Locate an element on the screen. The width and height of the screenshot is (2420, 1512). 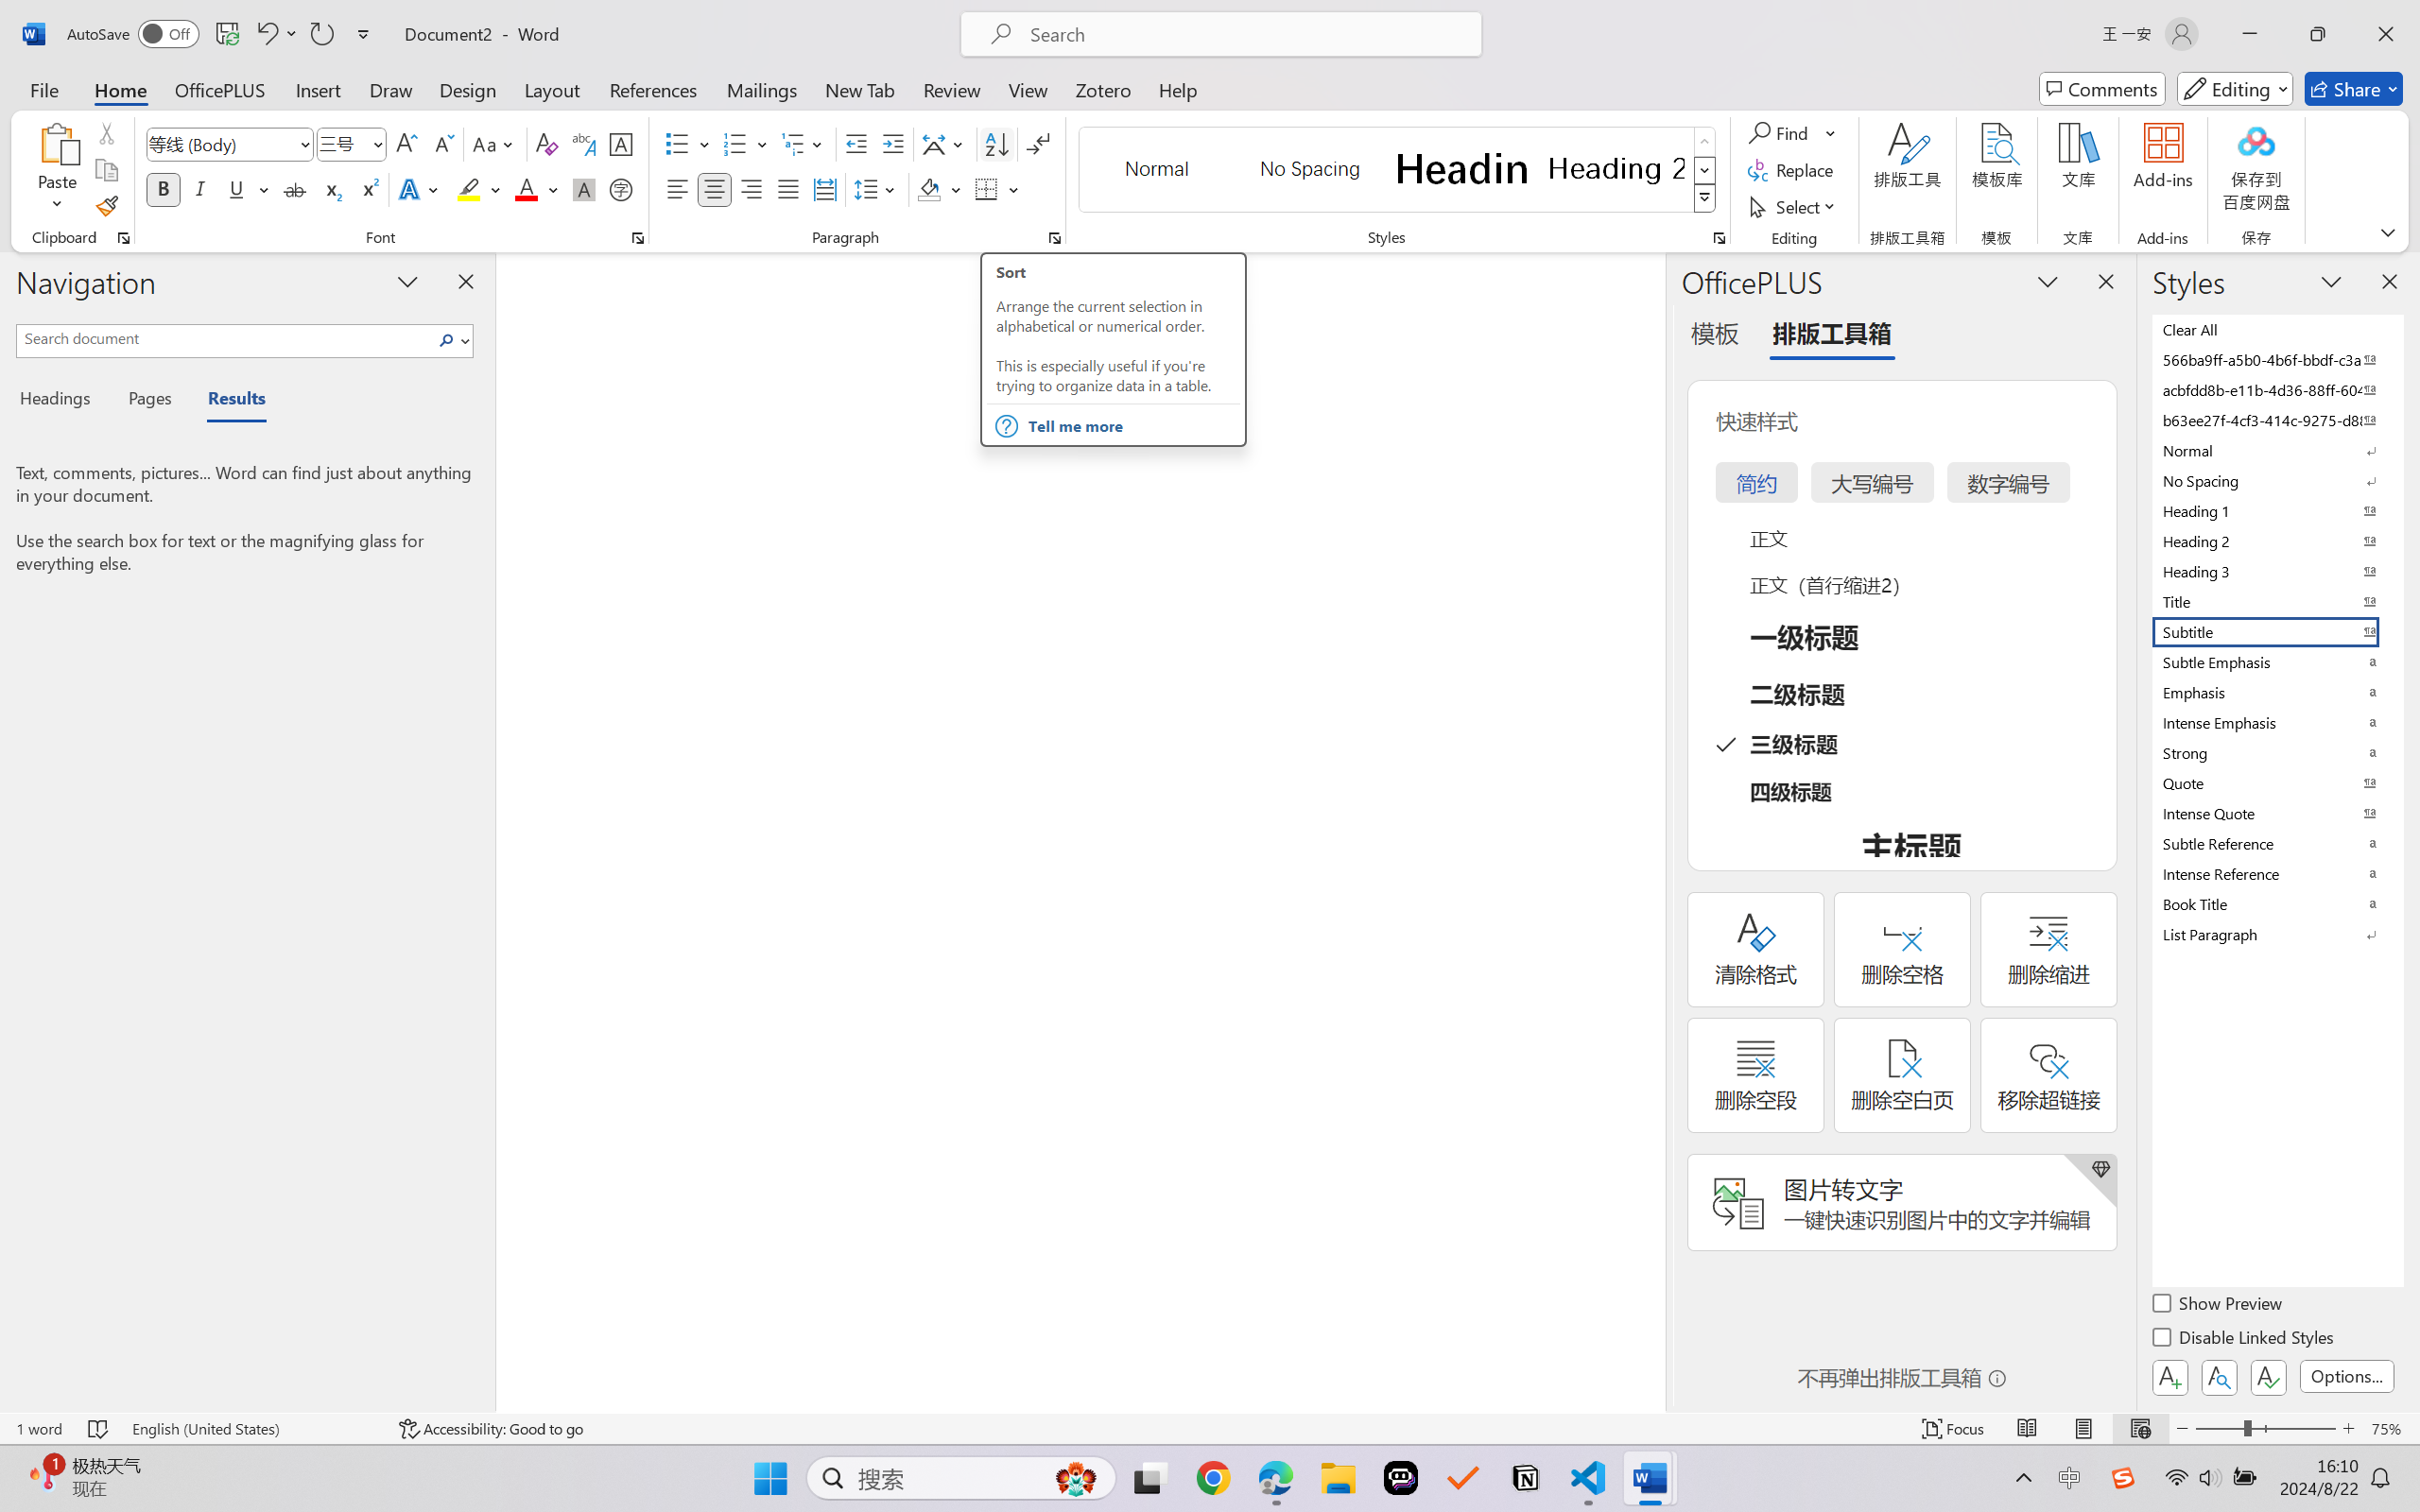
File Tab is located at coordinates (43, 89).